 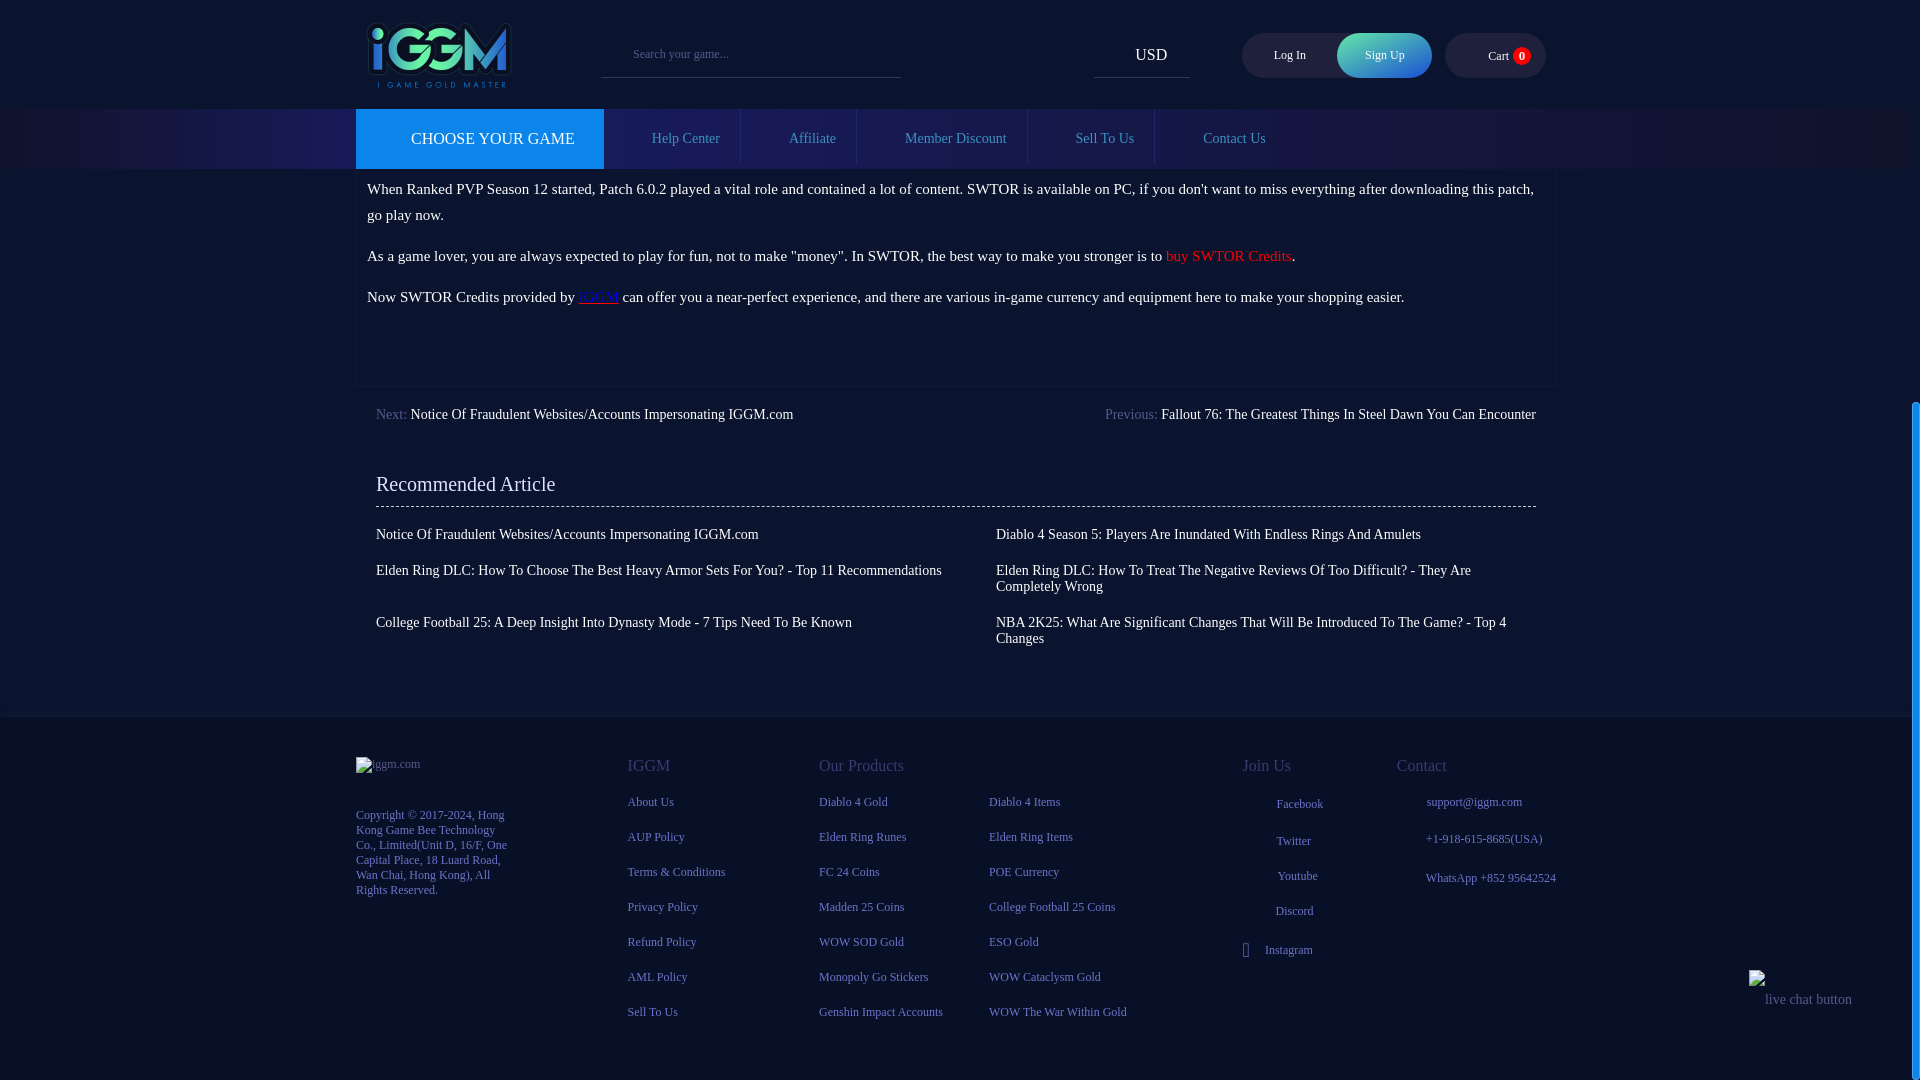 What do you see at coordinates (1283, 840) in the screenshot?
I see `twitter` at bounding box center [1283, 840].